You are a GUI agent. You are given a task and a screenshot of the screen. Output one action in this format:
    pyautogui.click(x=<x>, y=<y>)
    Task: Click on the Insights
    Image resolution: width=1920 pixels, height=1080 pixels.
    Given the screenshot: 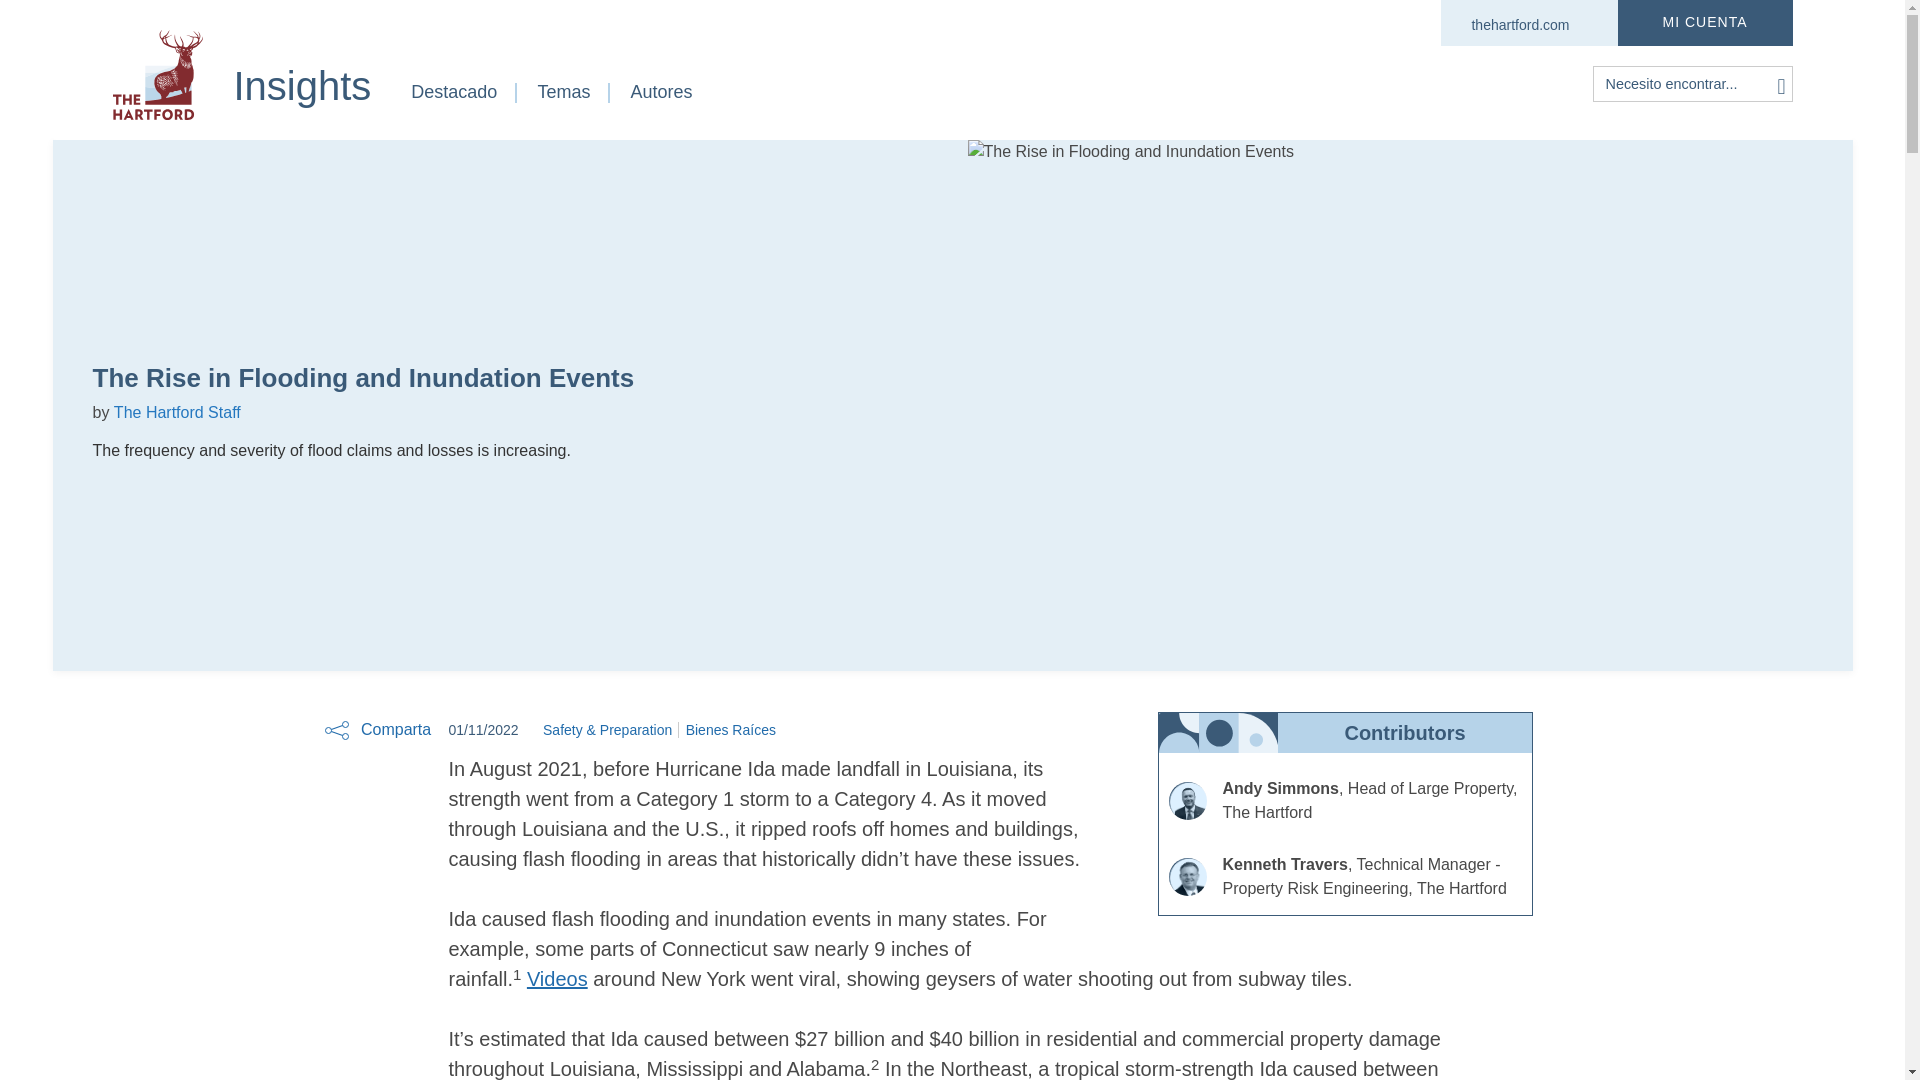 What is the action you would take?
    pyautogui.click(x=1706, y=23)
    